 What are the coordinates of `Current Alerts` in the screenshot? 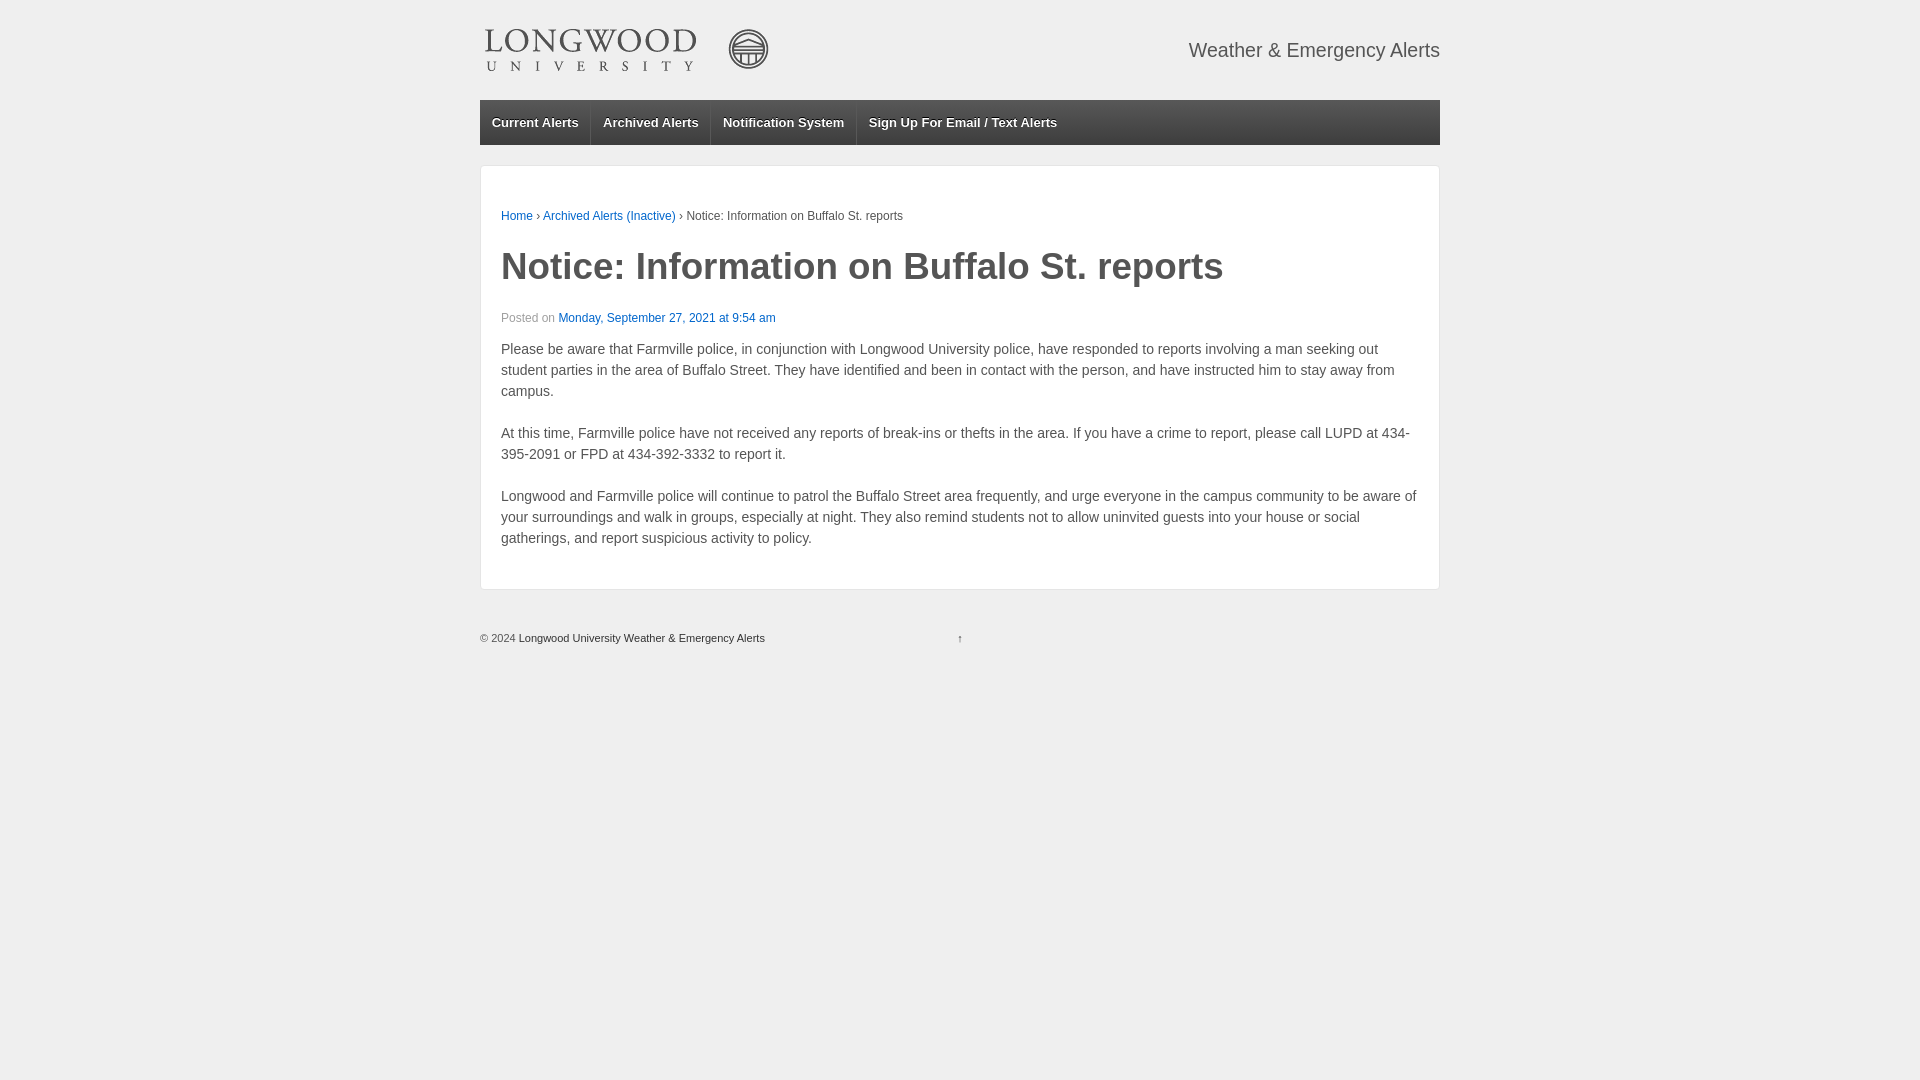 It's located at (534, 122).